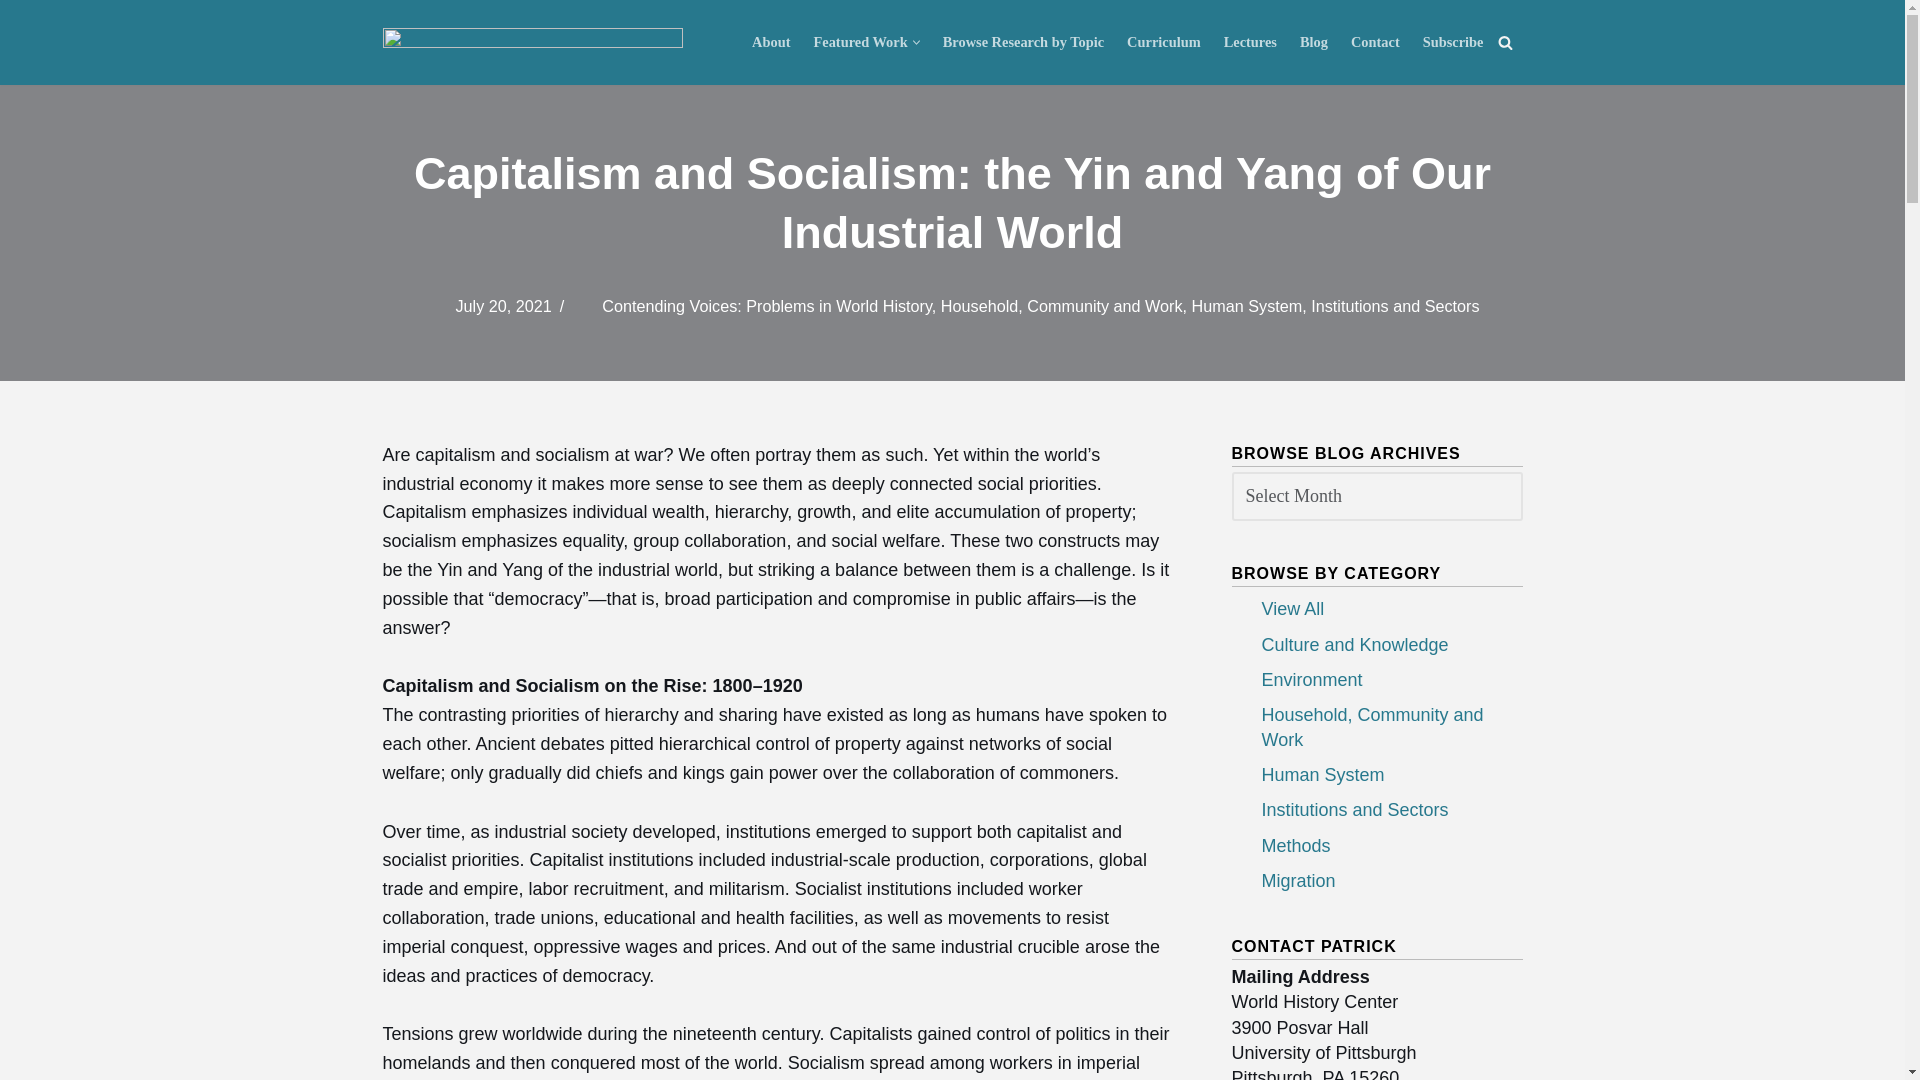 The image size is (1920, 1080). What do you see at coordinates (1250, 42) in the screenshot?
I see `Lectures` at bounding box center [1250, 42].